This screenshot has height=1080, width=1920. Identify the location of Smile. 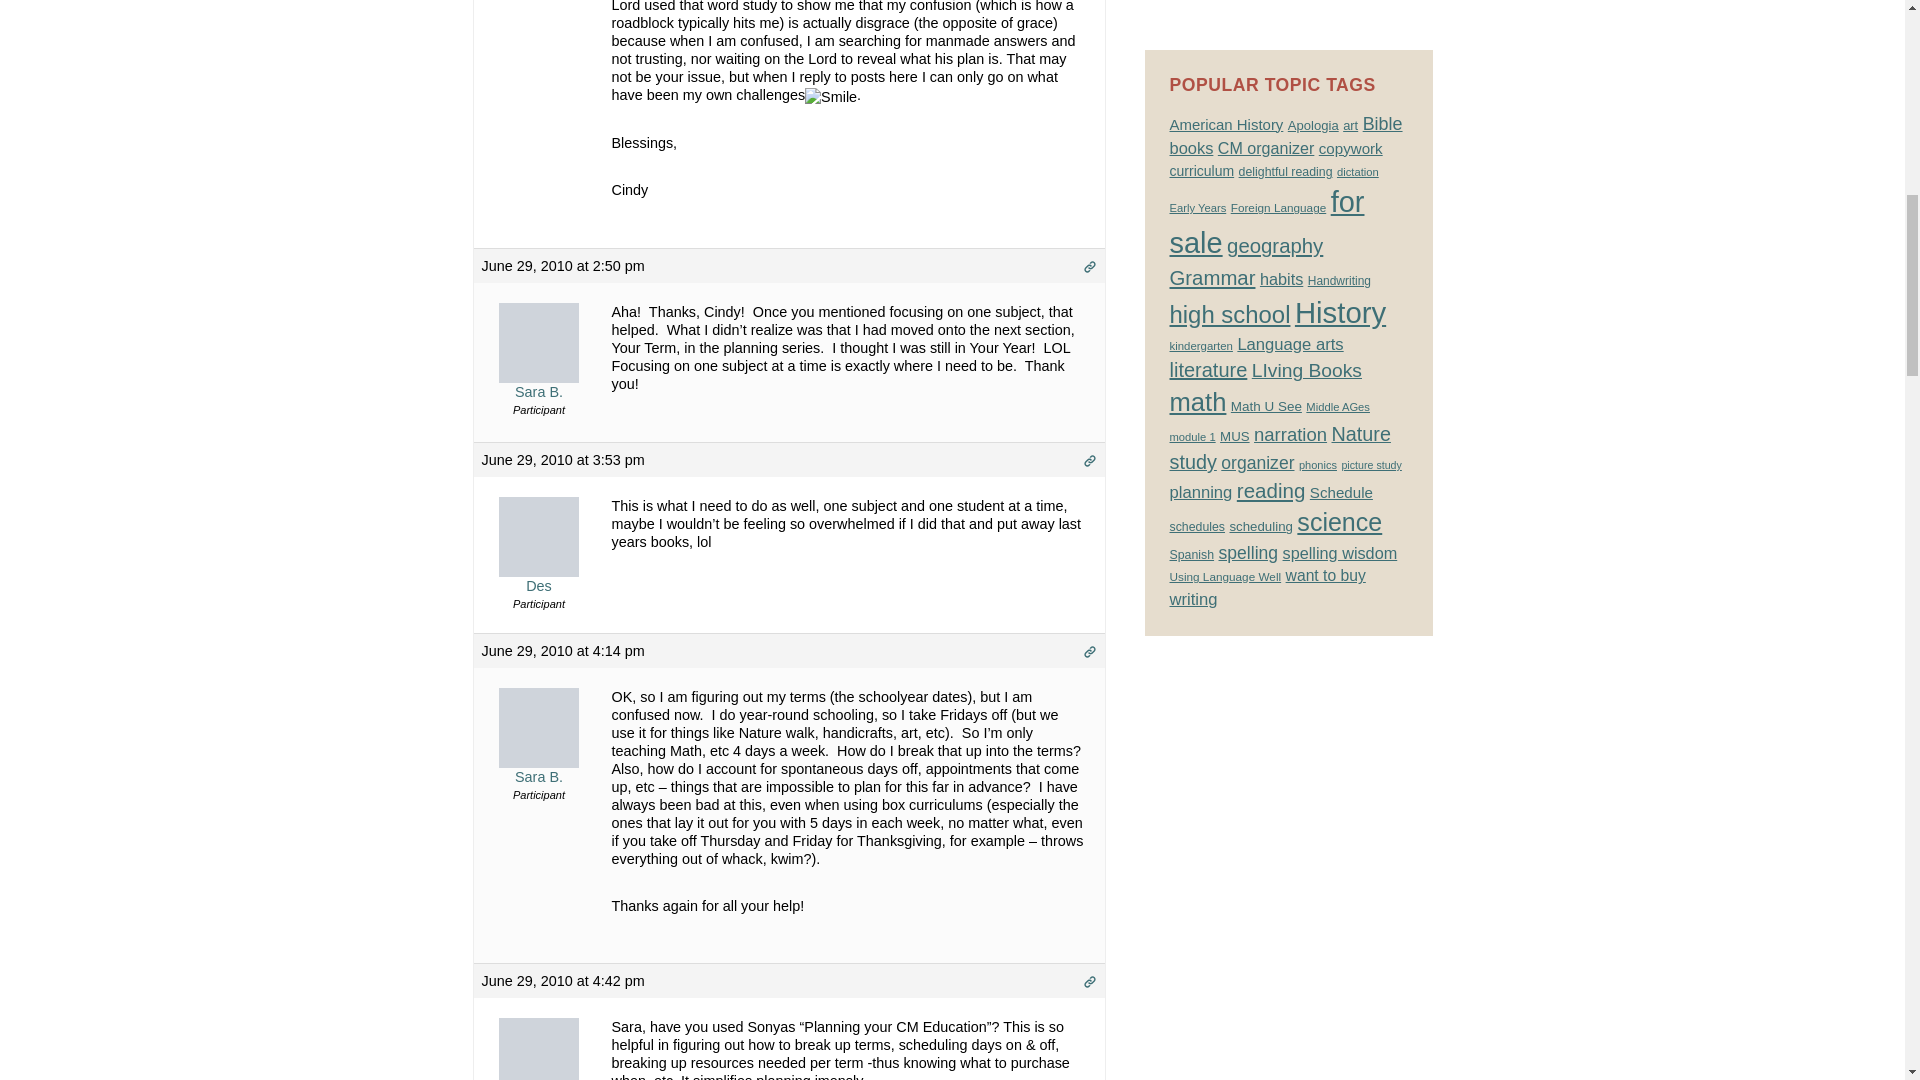
(830, 96).